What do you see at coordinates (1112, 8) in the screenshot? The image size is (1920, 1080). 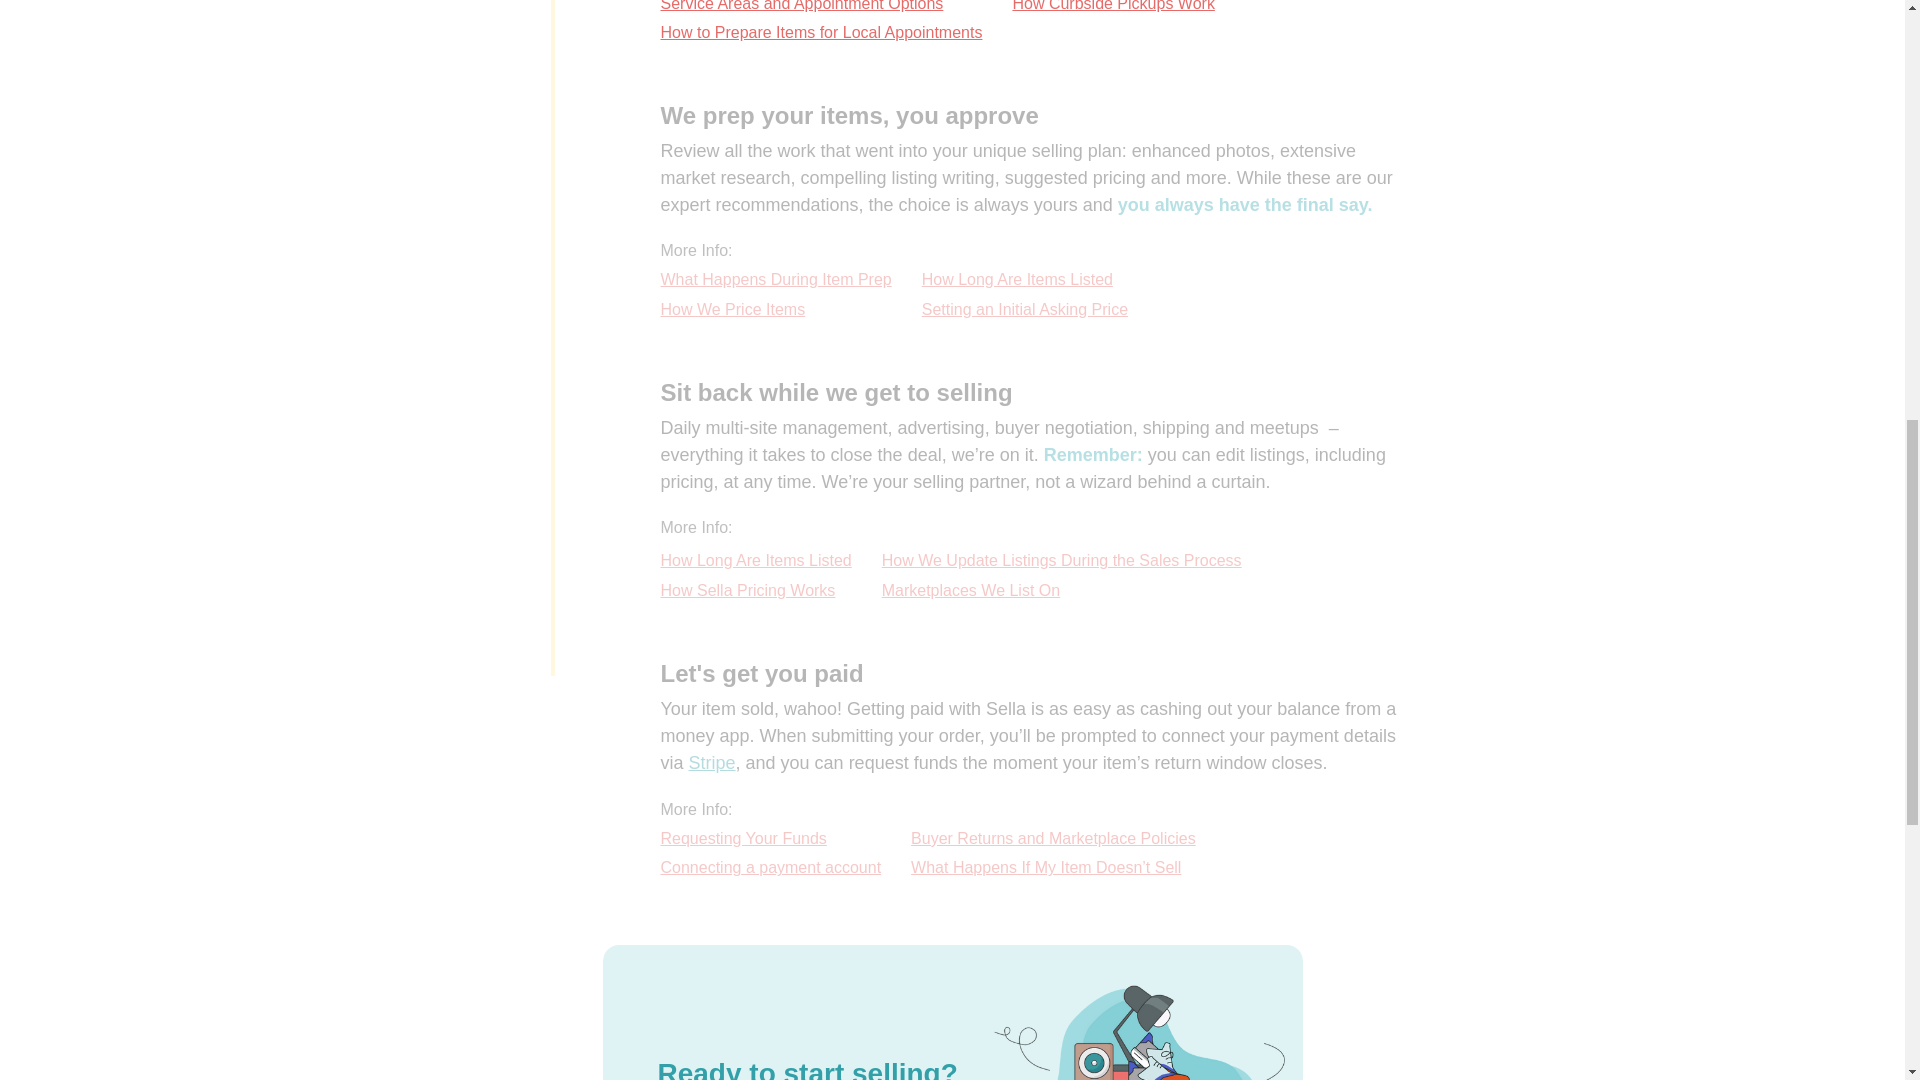 I see `How Curbside Pickups Work` at bounding box center [1112, 8].